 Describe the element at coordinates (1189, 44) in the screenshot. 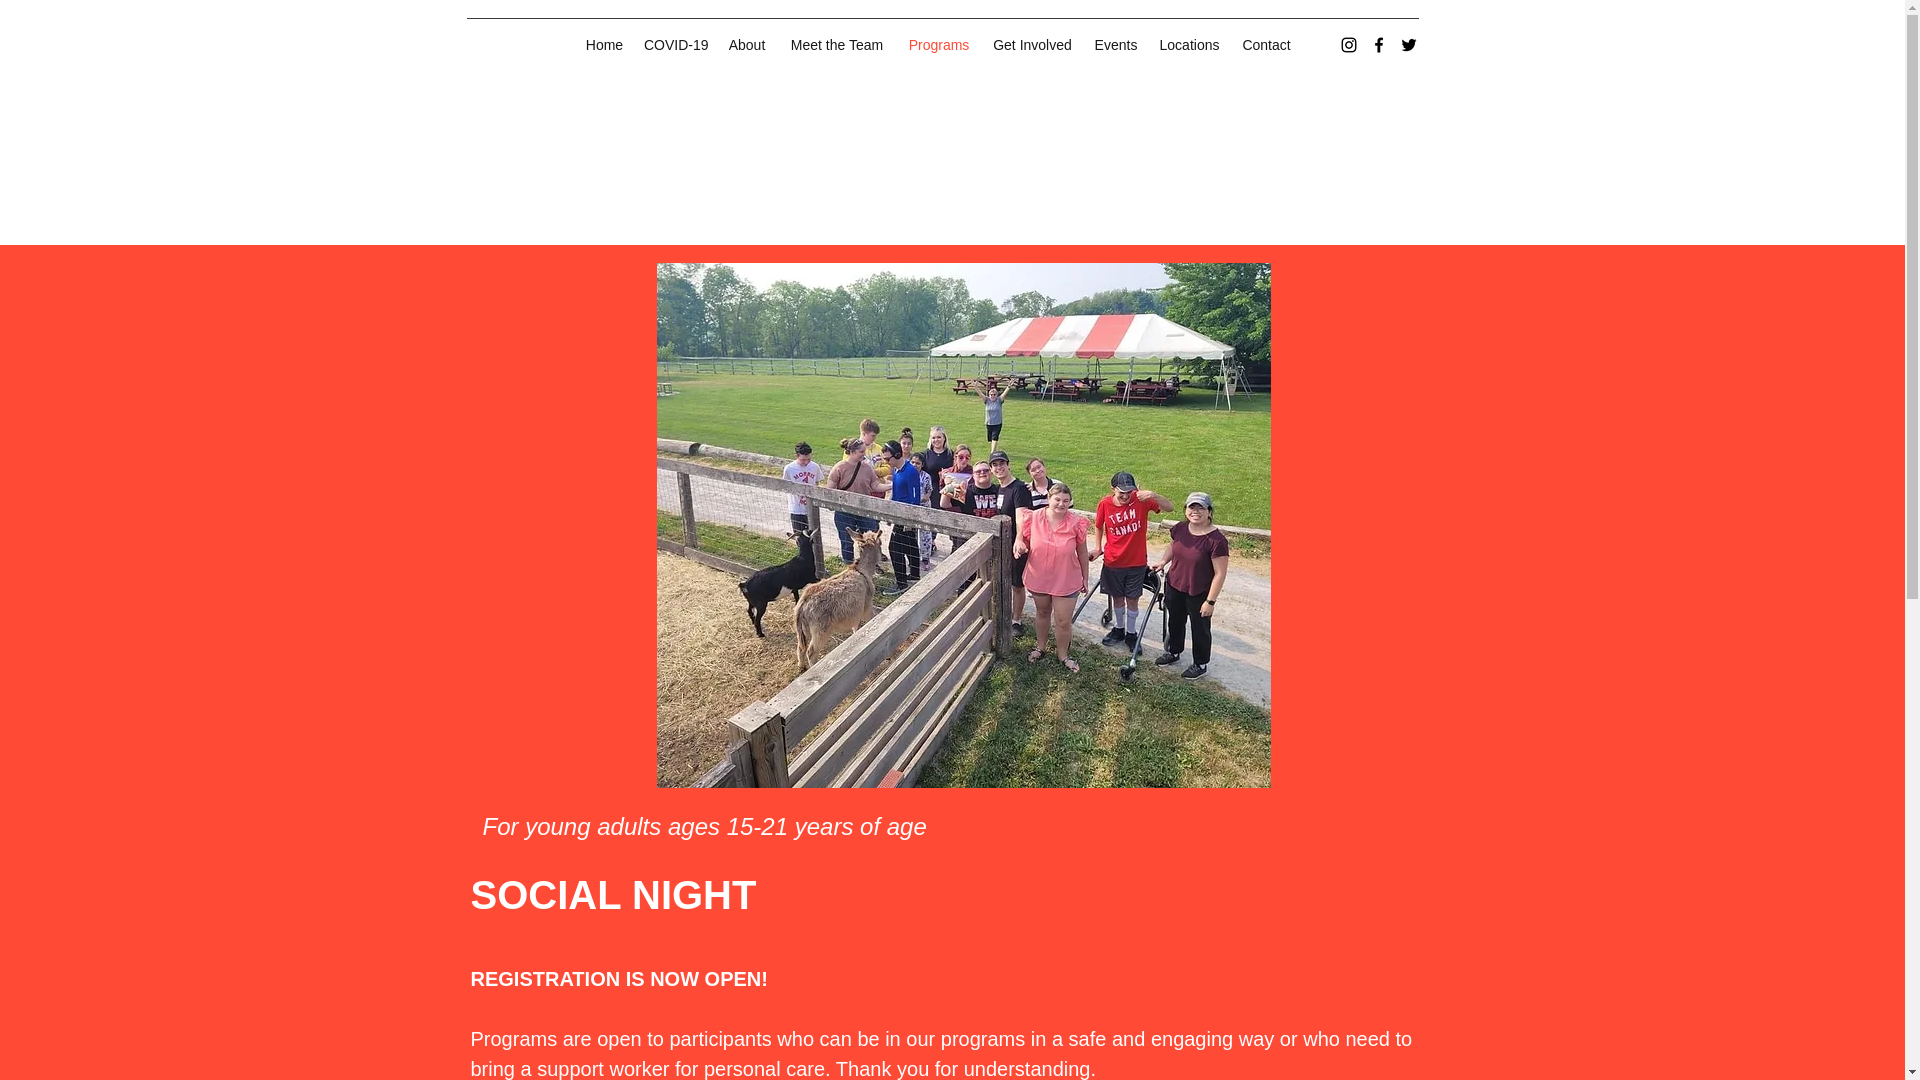

I see `Locations` at that location.